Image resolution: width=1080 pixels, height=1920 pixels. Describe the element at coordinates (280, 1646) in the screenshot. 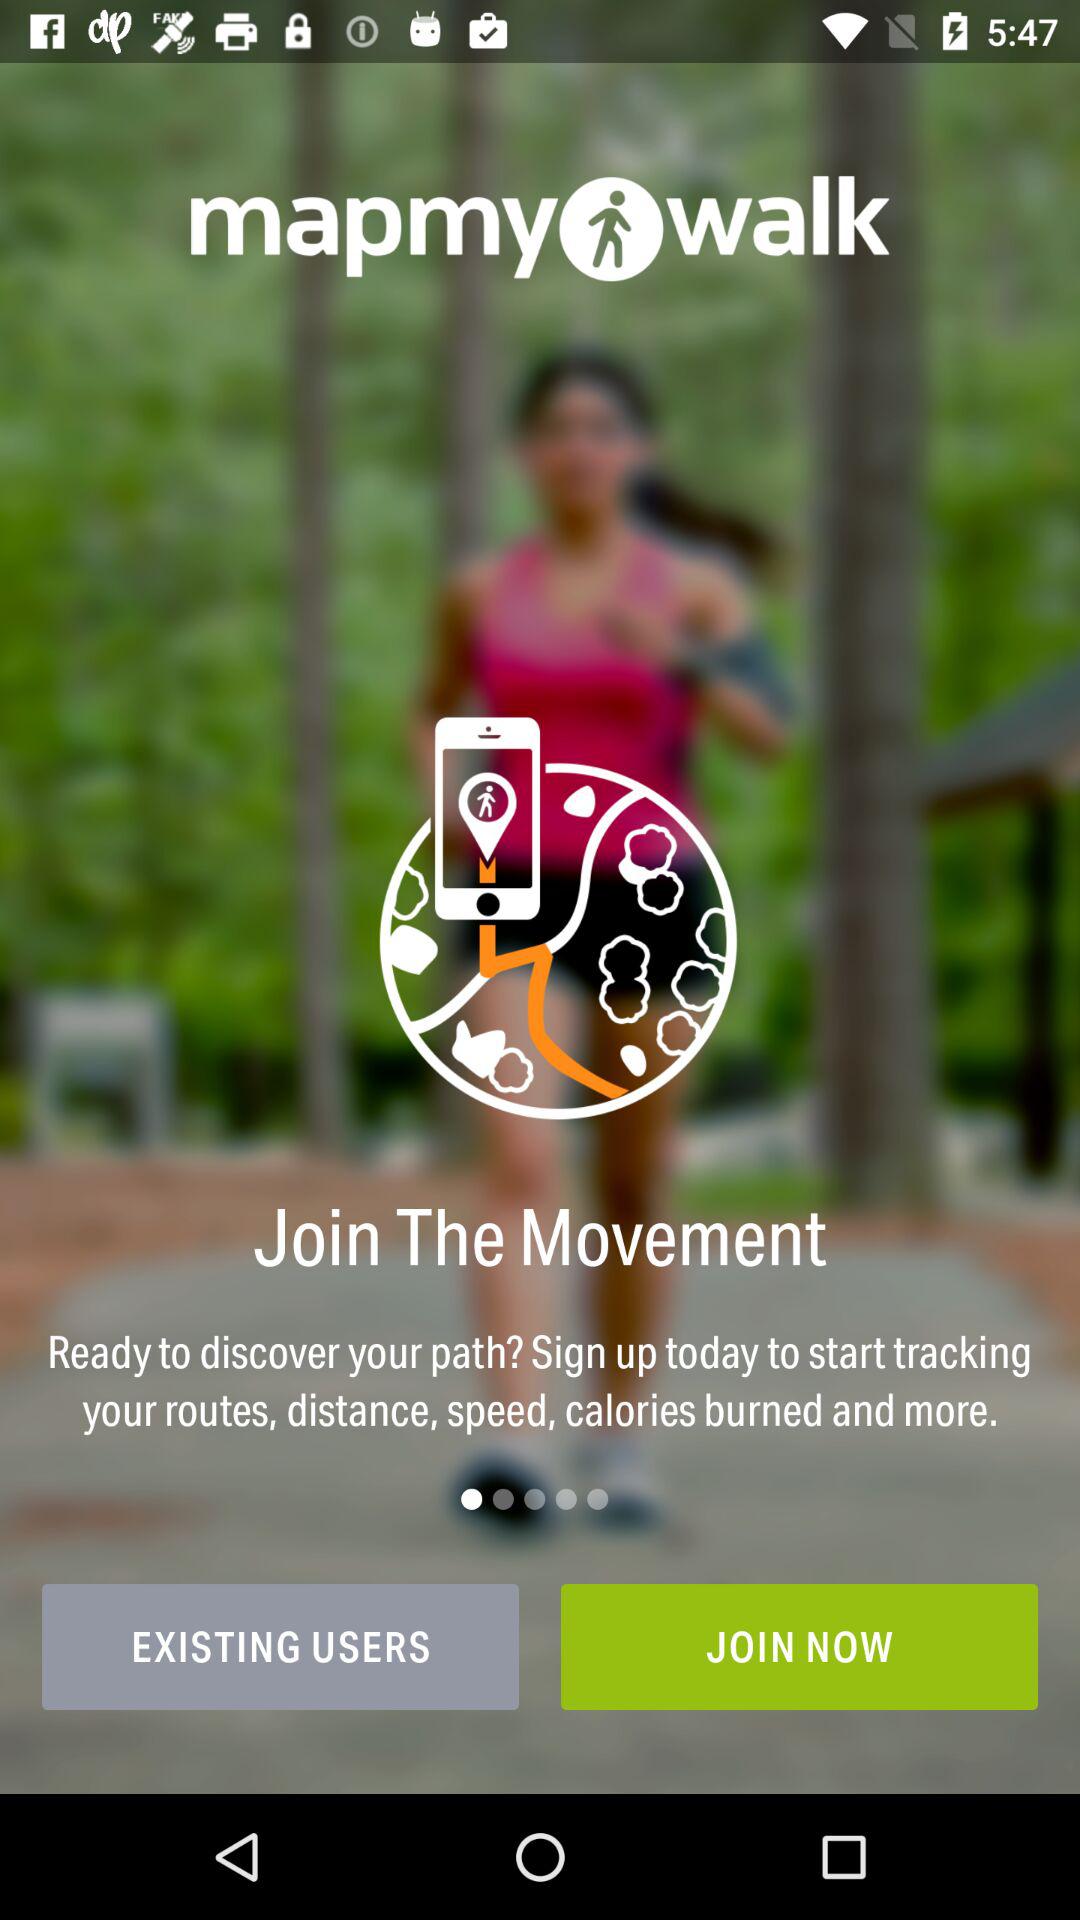

I see `tap item next to join now item` at that location.